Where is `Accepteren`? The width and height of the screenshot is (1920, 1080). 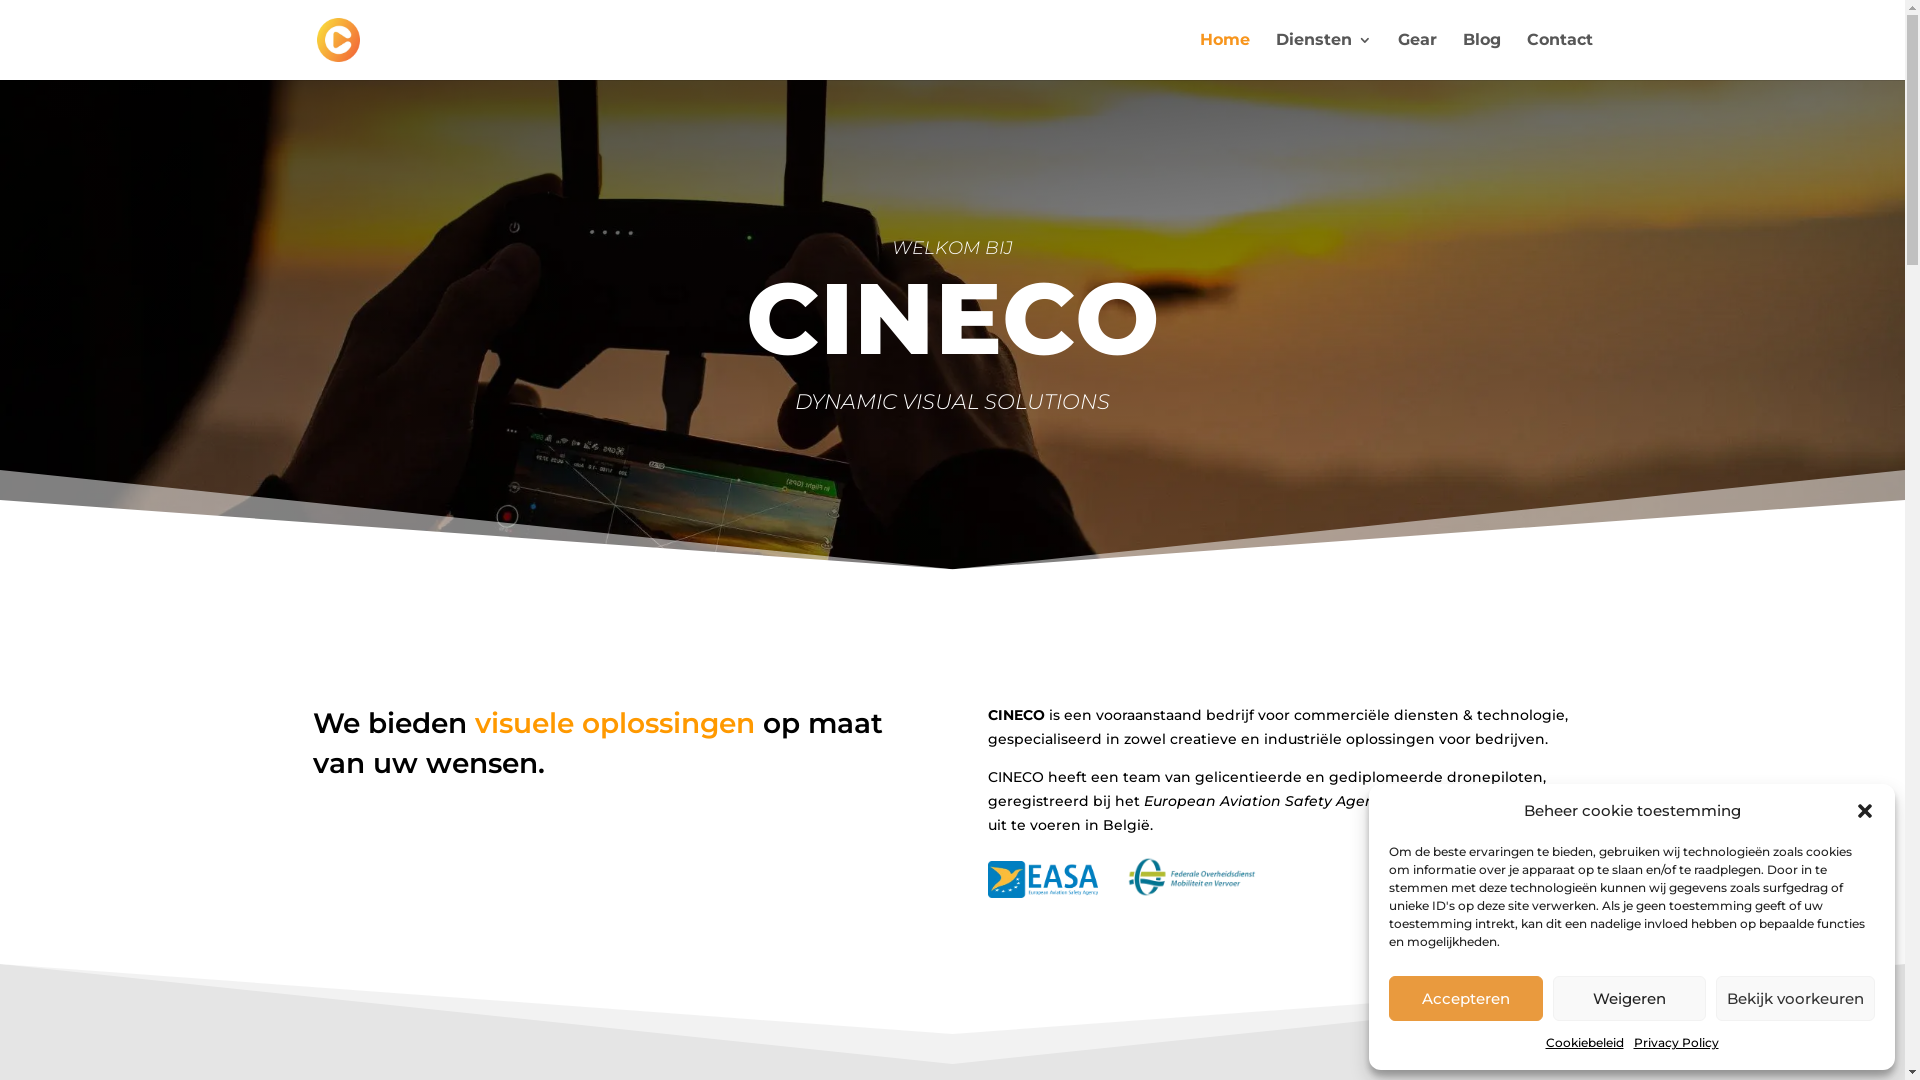
Accepteren is located at coordinates (1466, 998).